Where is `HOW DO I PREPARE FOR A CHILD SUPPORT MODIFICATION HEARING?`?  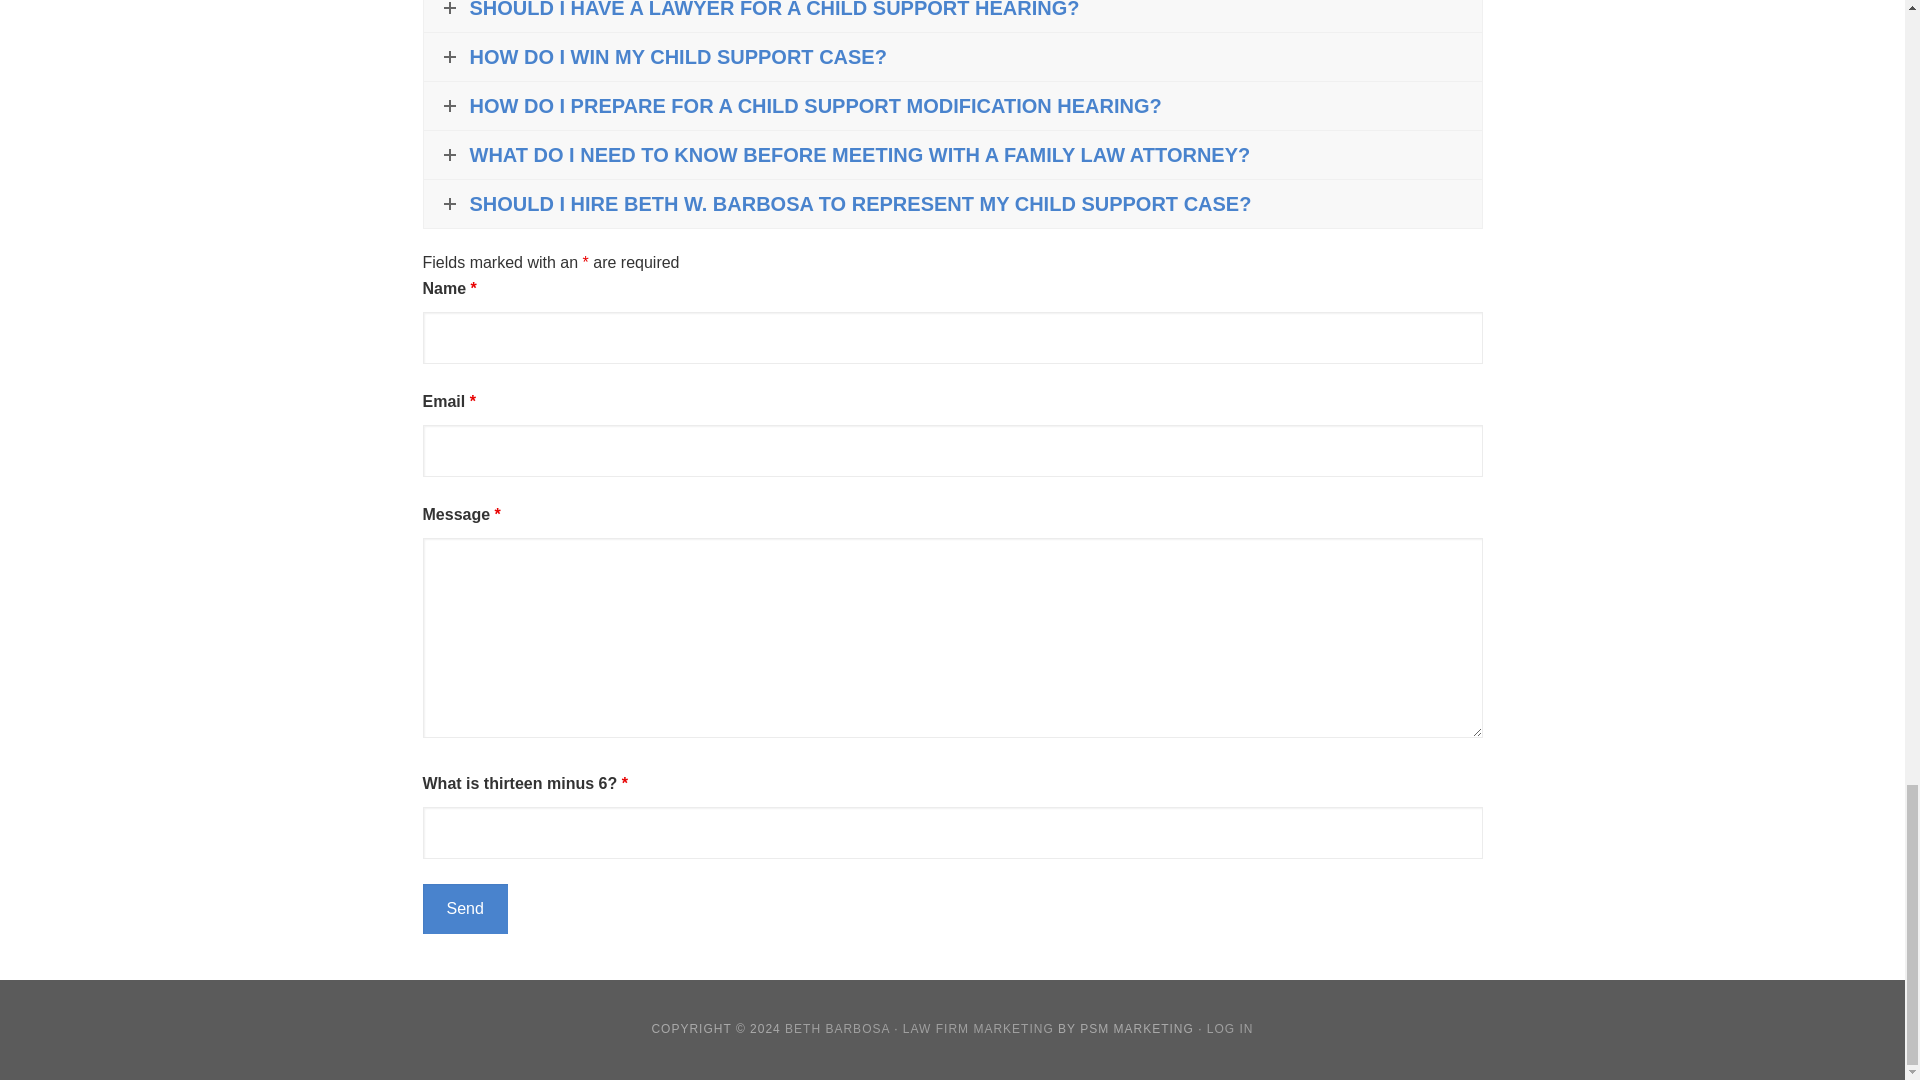
HOW DO I PREPARE FOR A CHILD SUPPORT MODIFICATION HEARING? is located at coordinates (953, 106).